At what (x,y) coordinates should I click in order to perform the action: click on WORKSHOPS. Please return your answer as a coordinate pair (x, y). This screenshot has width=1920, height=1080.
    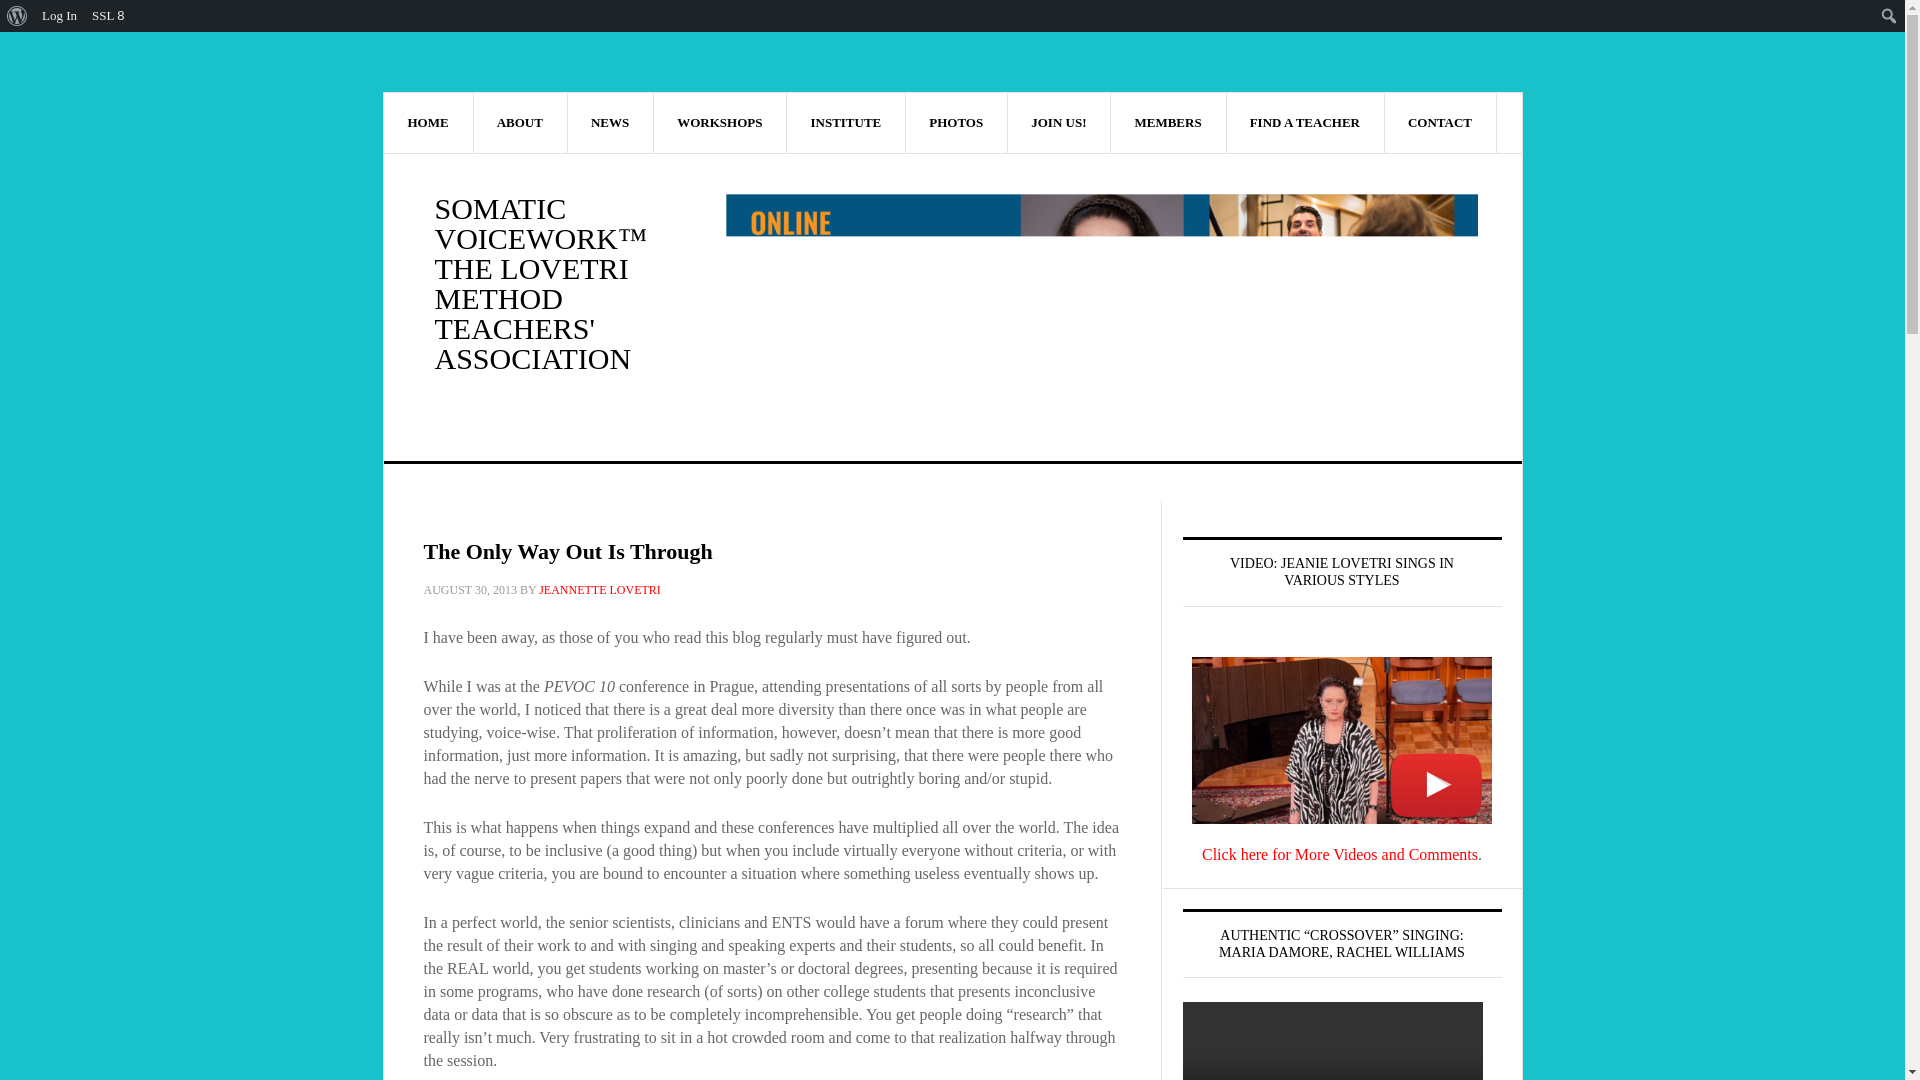
    Looking at the image, I should click on (720, 122).